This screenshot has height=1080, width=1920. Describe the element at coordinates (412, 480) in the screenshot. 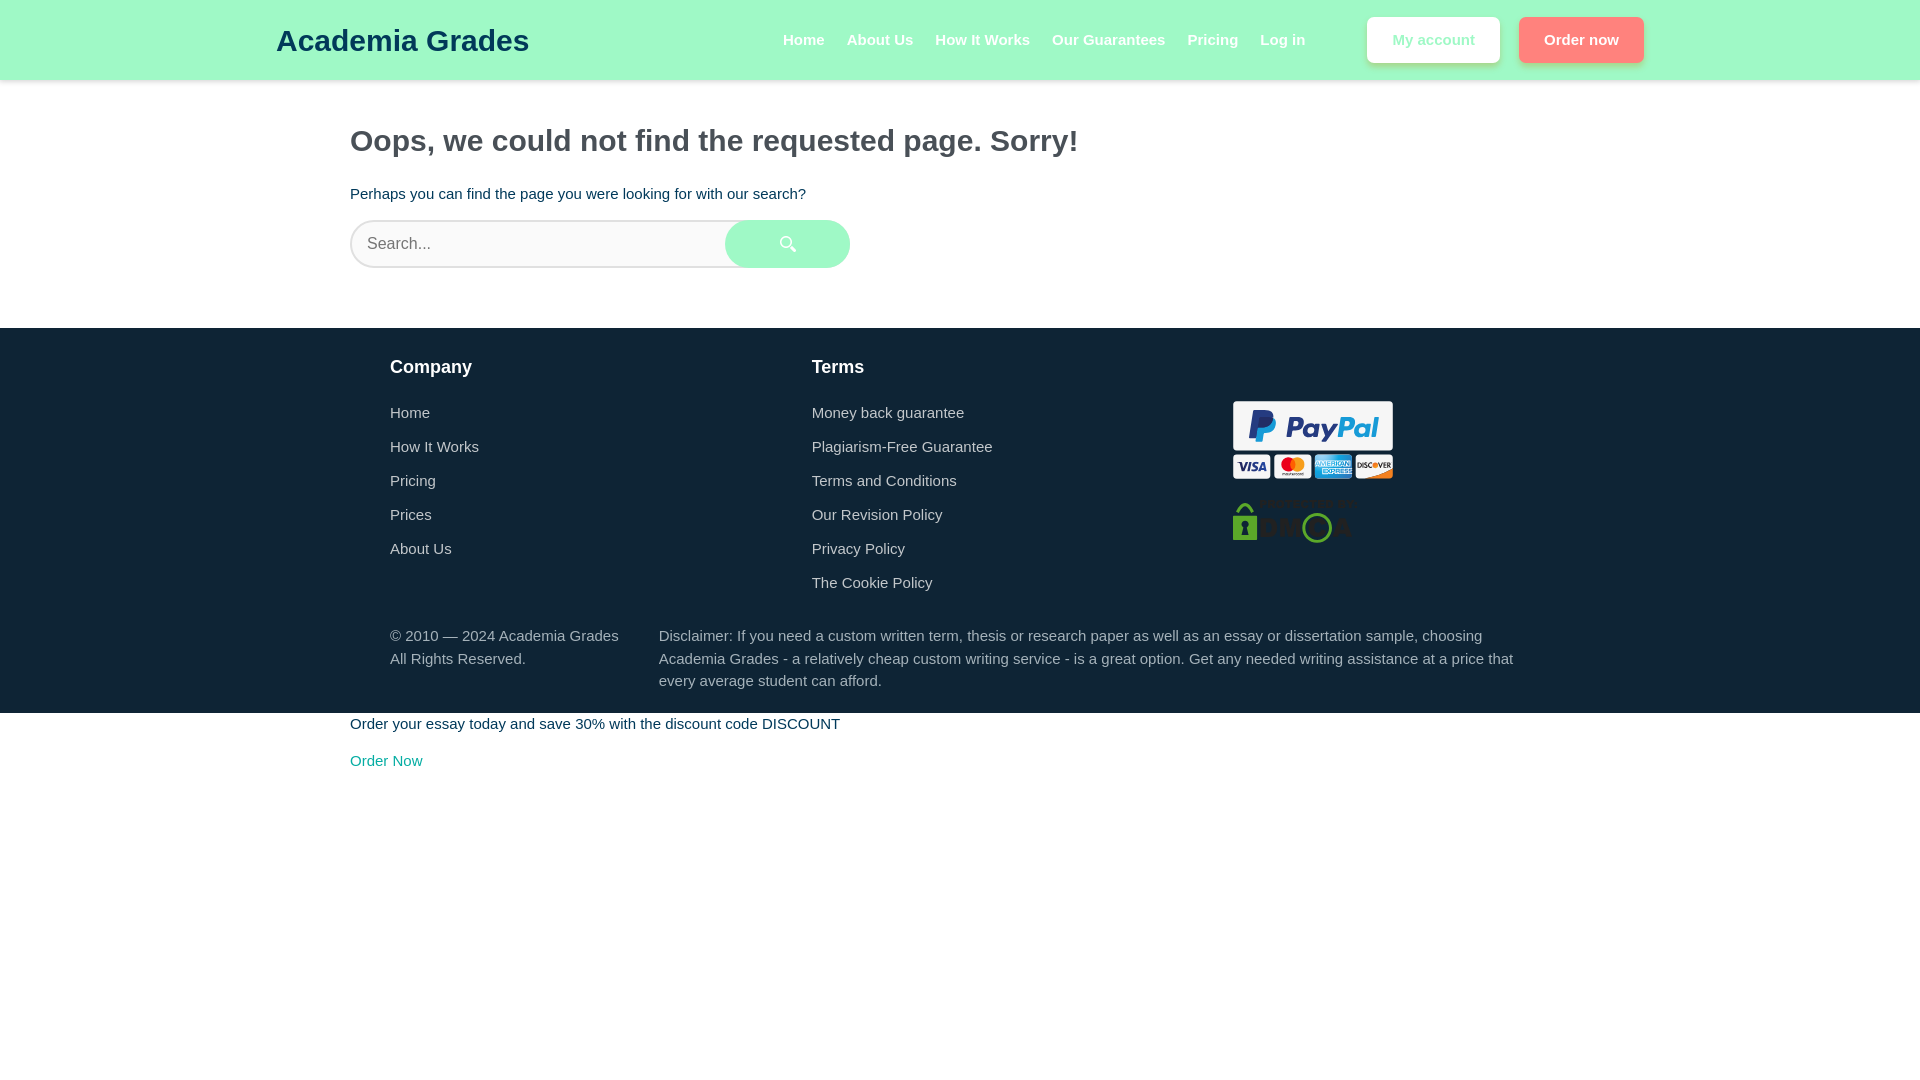

I see `Pricing` at that location.